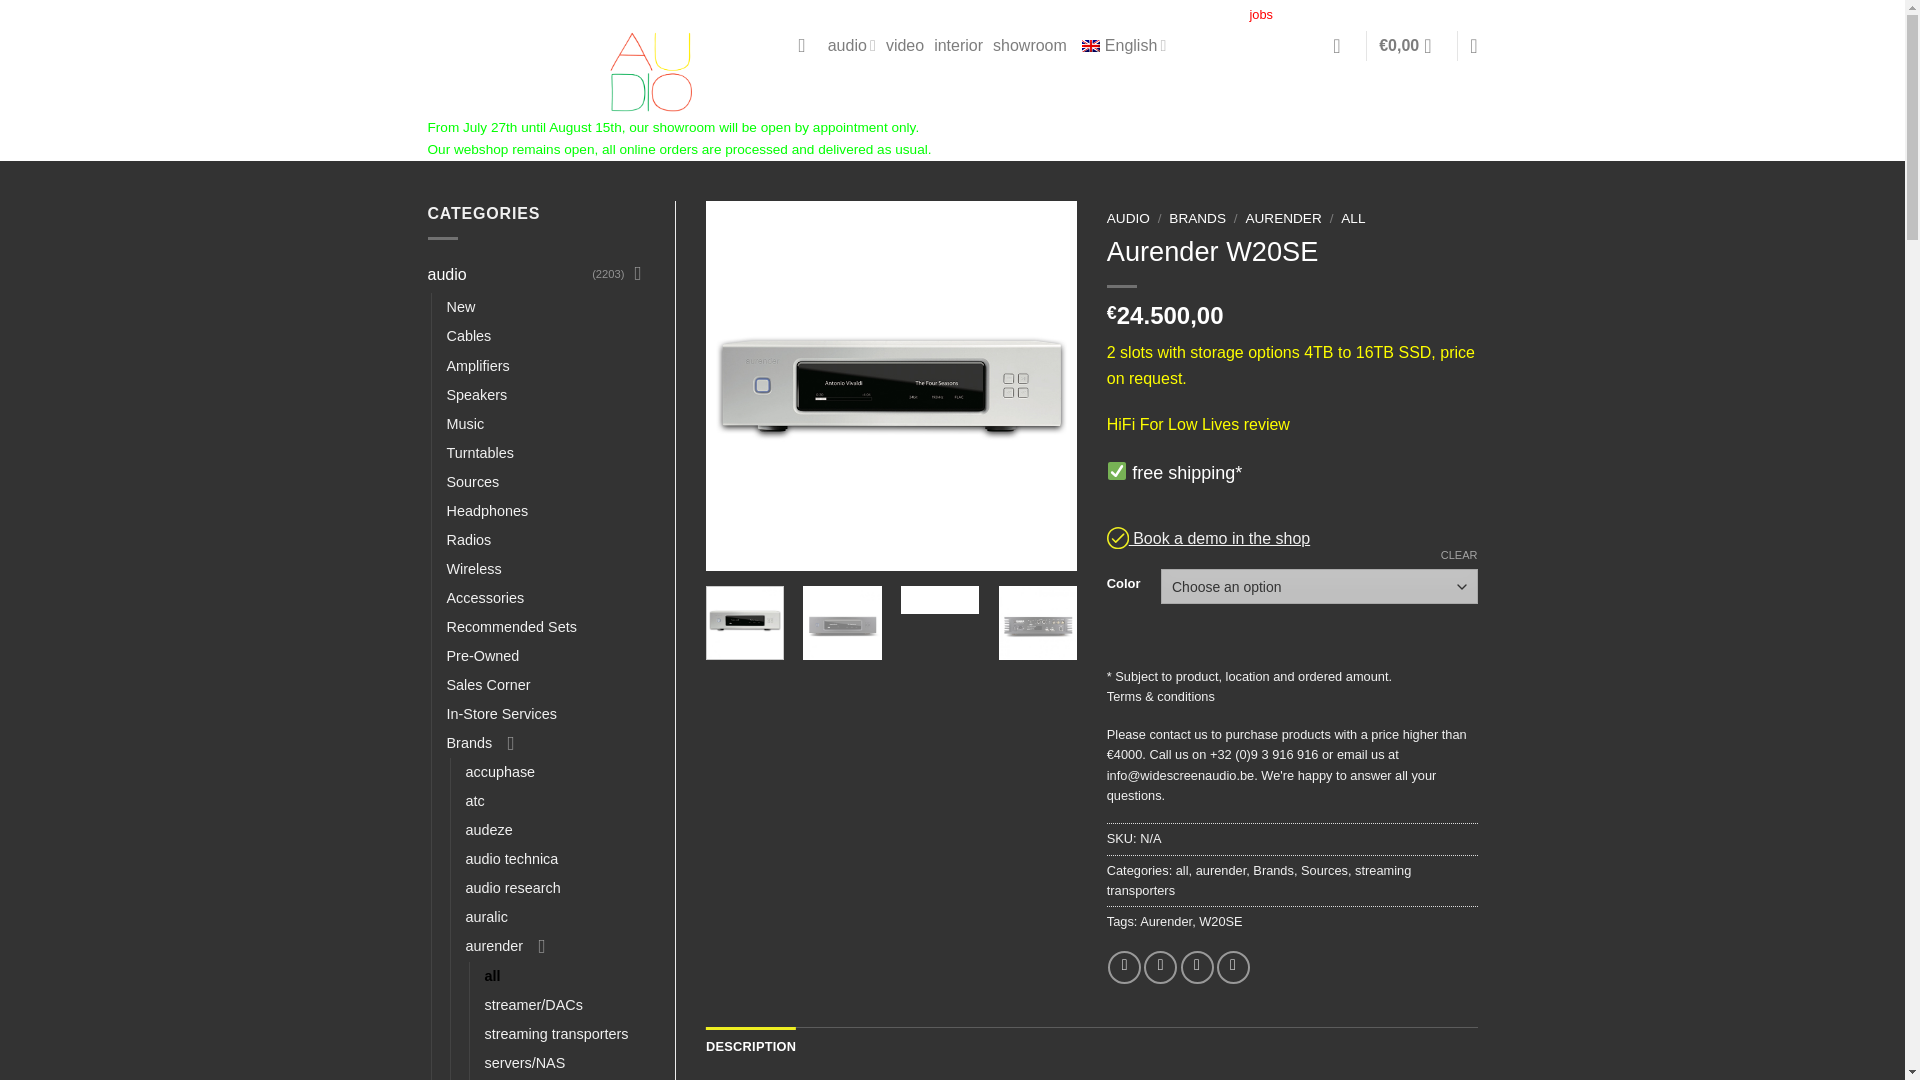 This screenshot has width=1920, height=1080. What do you see at coordinates (1214, 15) in the screenshot?
I see `contact` at bounding box center [1214, 15].